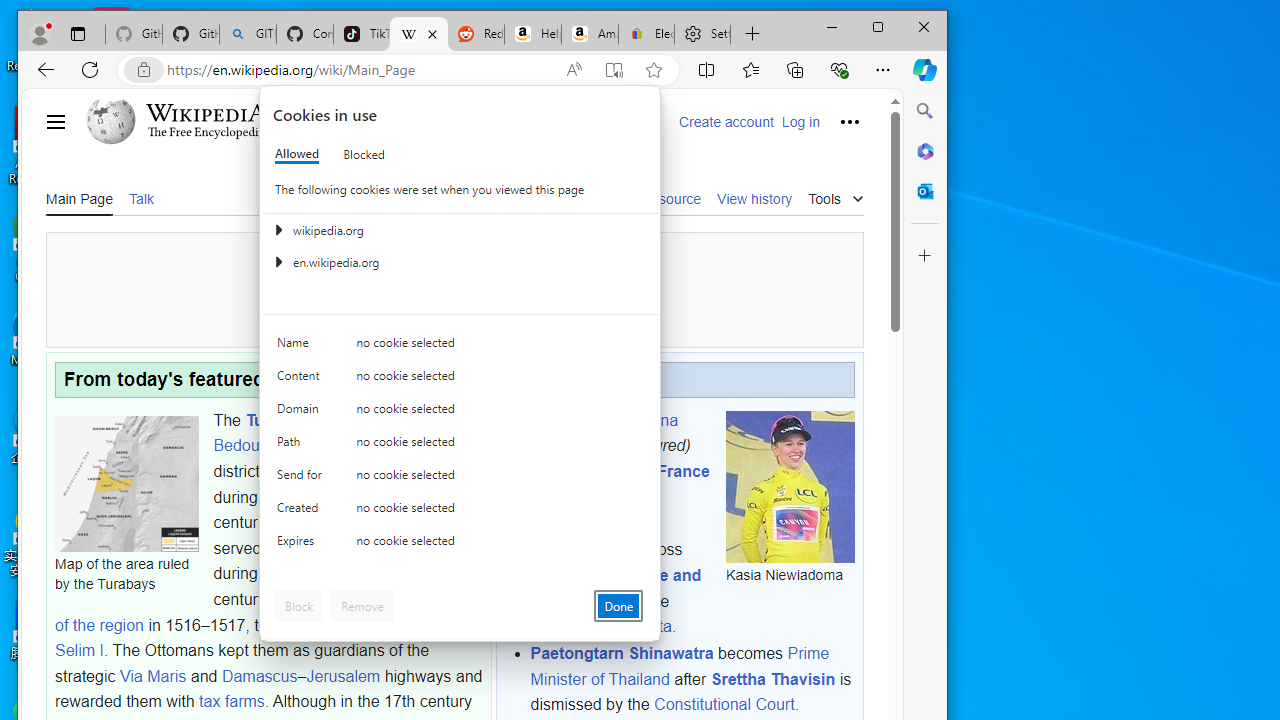 This screenshot has width=1280, height=720. I want to click on Expires, so click(302, 544).